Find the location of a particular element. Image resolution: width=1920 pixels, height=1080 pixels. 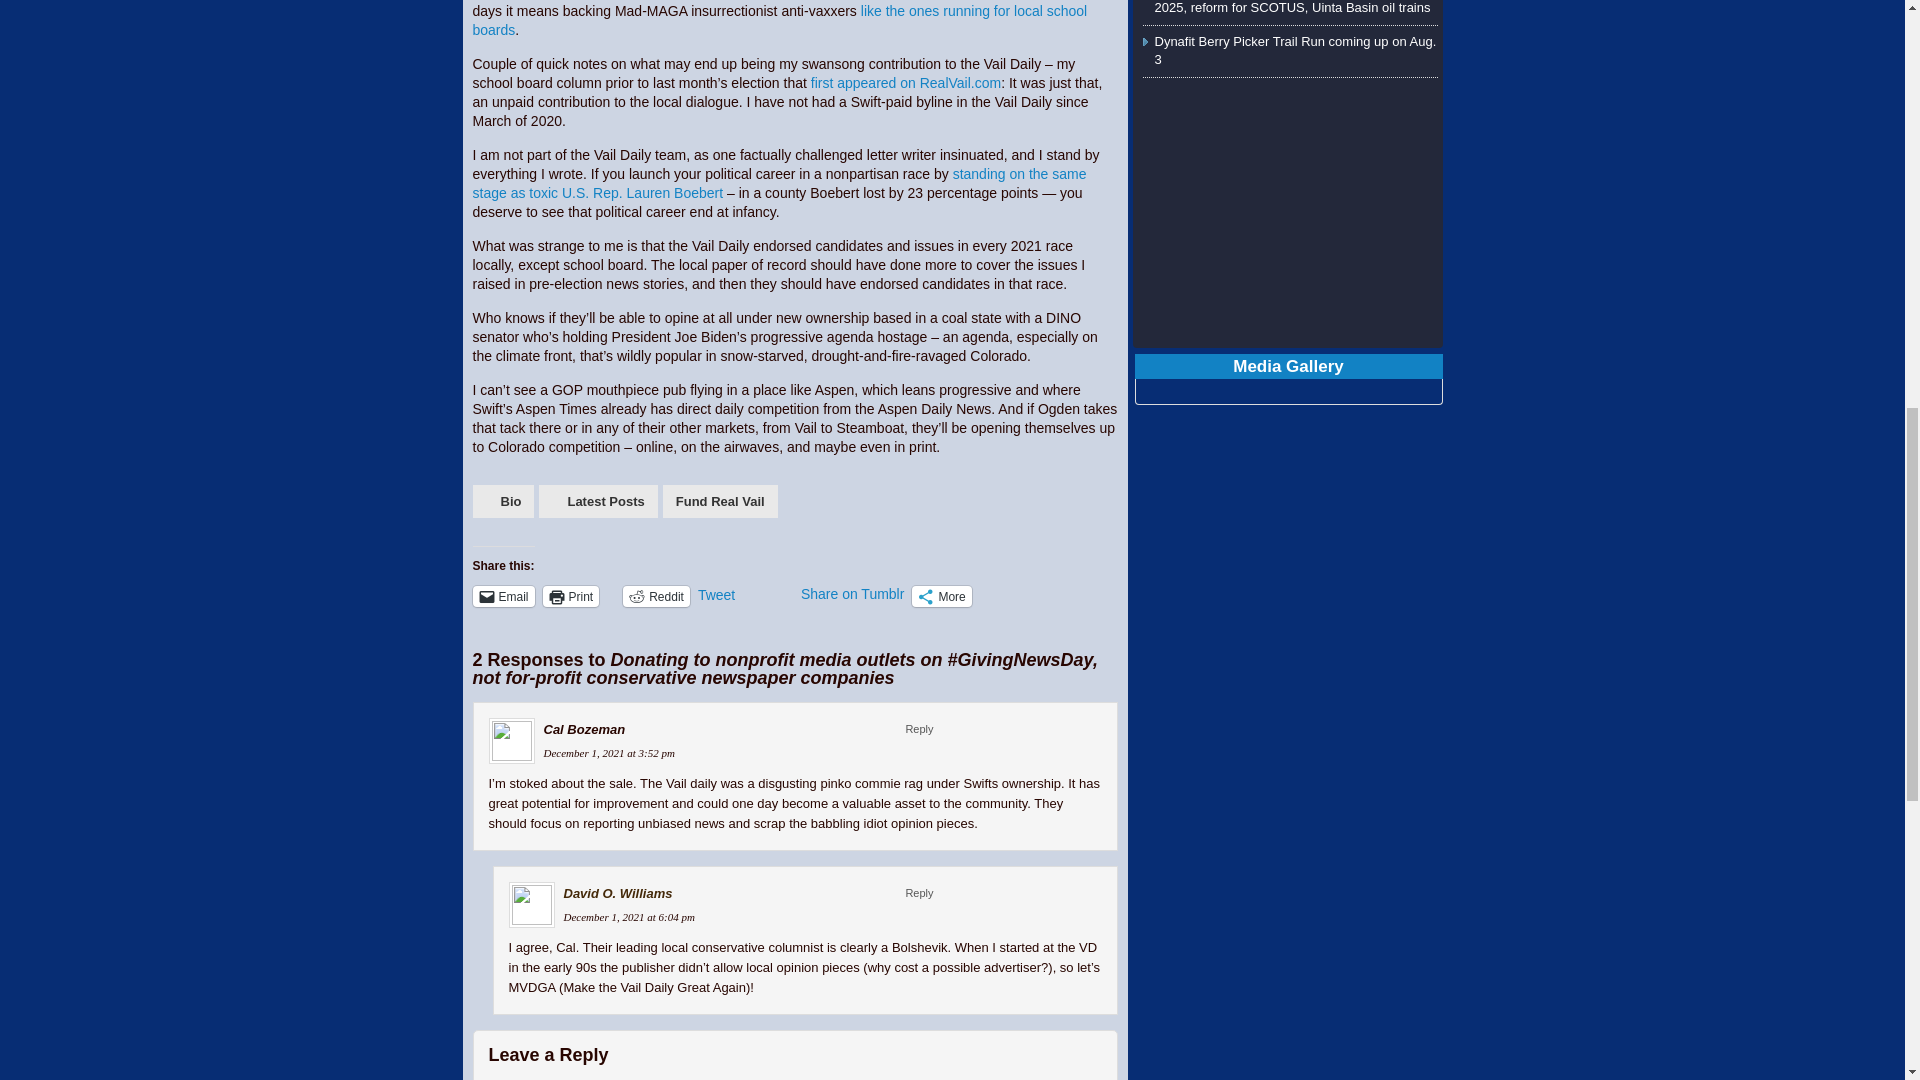

Tweet is located at coordinates (745, 595).